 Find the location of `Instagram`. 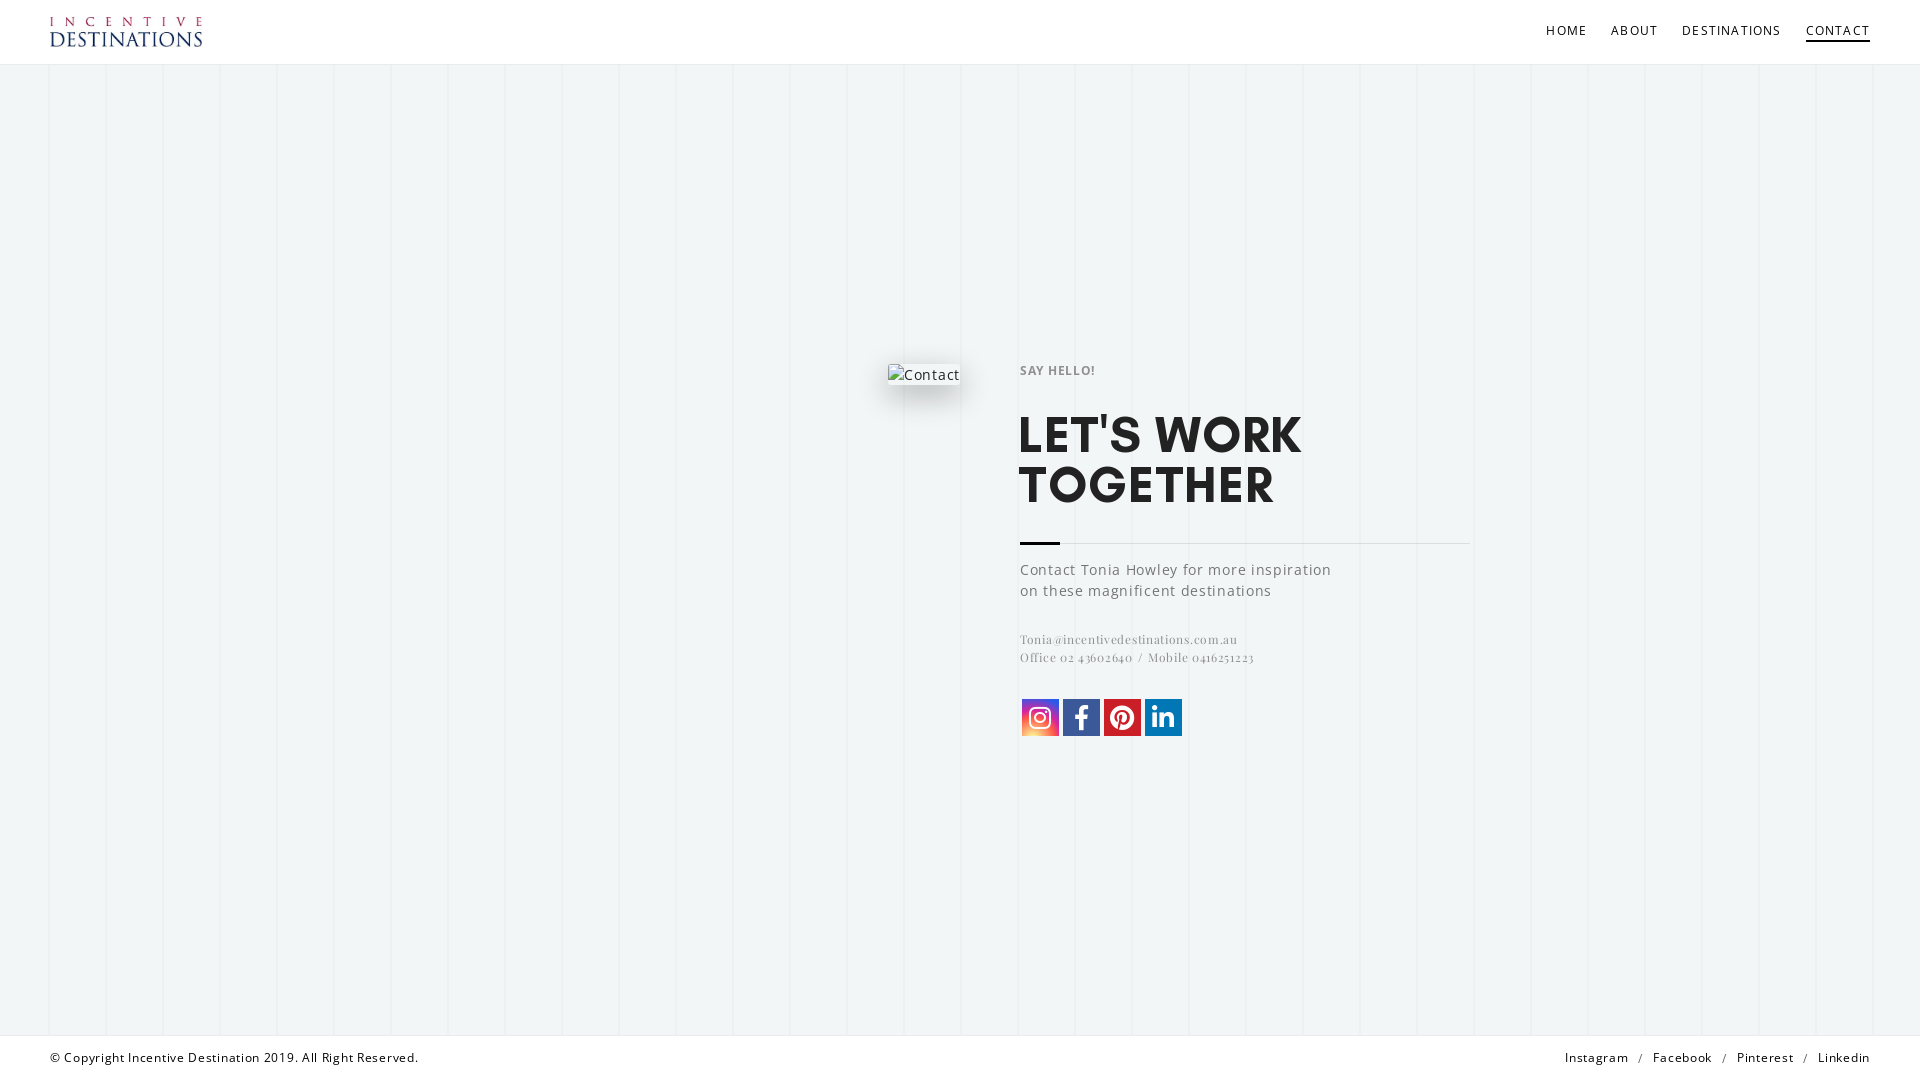

Instagram is located at coordinates (1040, 718).